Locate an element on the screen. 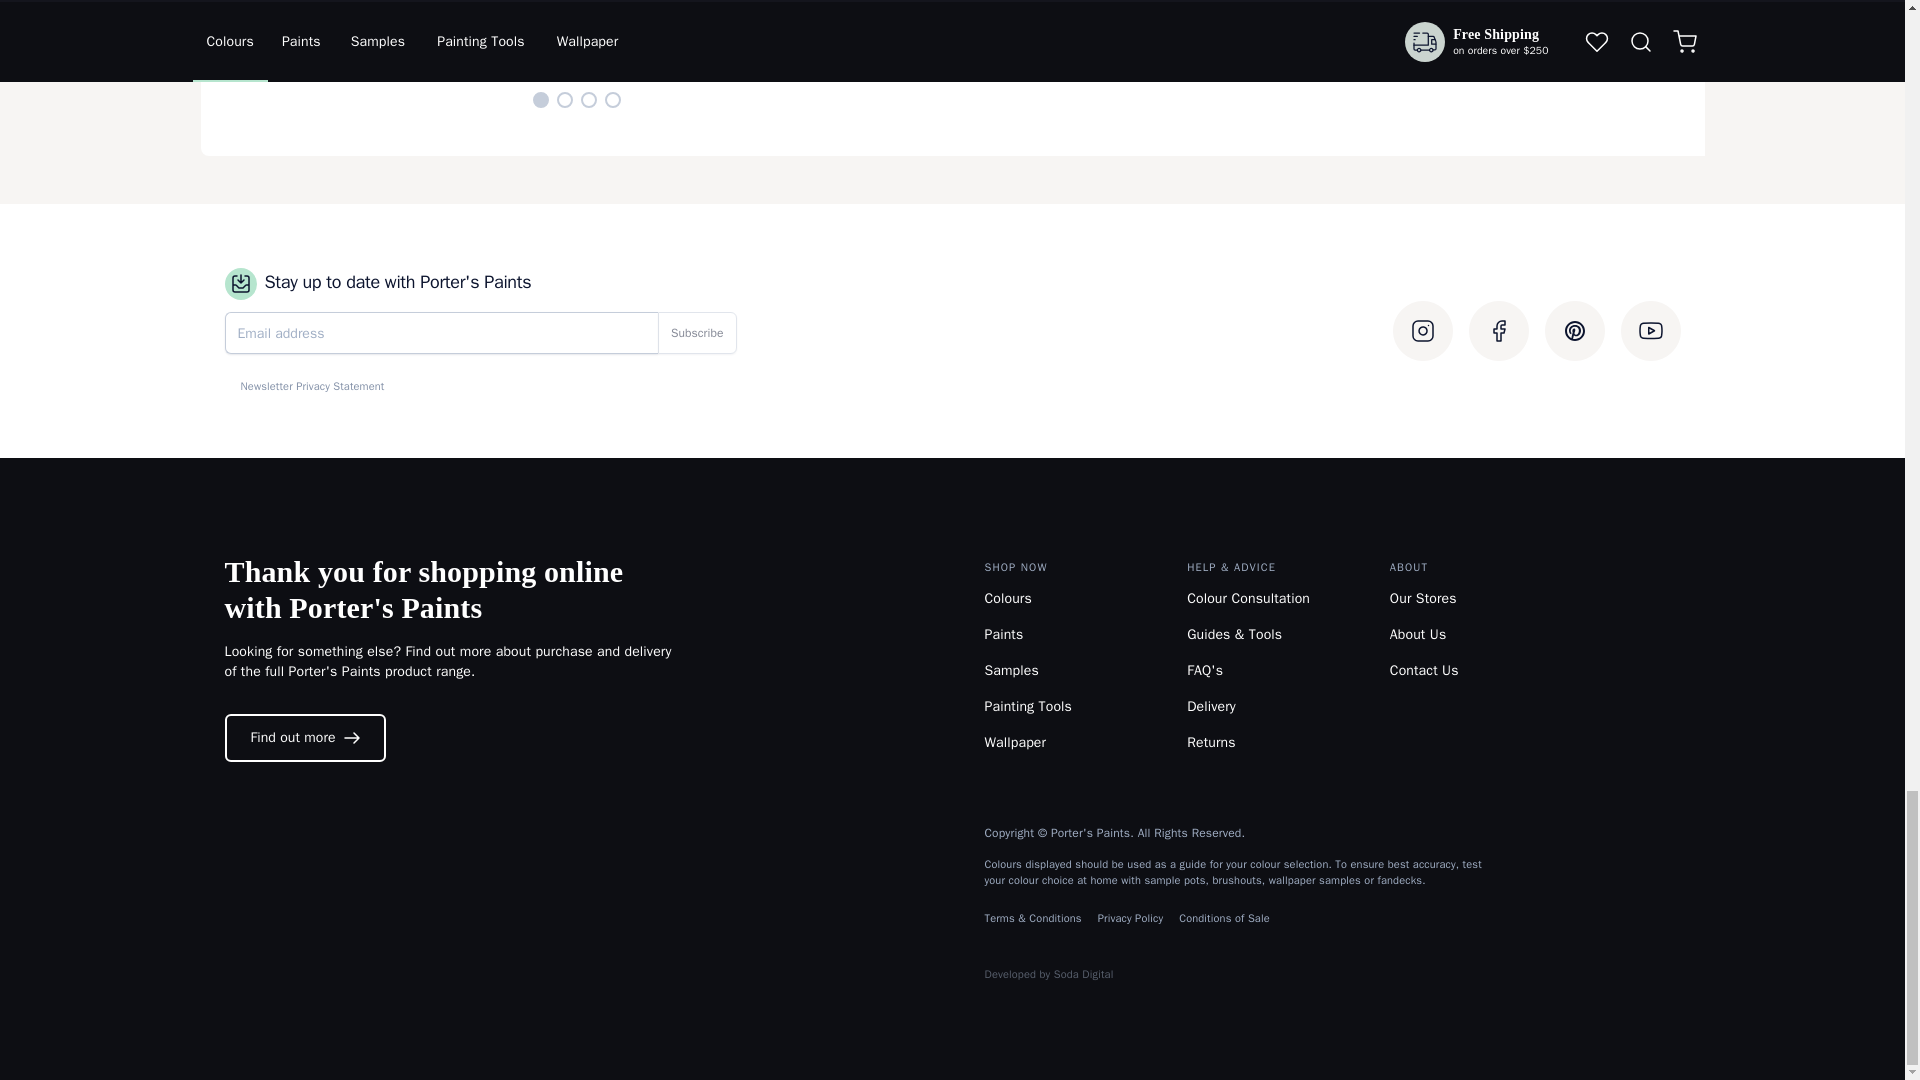  Porter's Paints FAQ's is located at coordinates (1204, 670).